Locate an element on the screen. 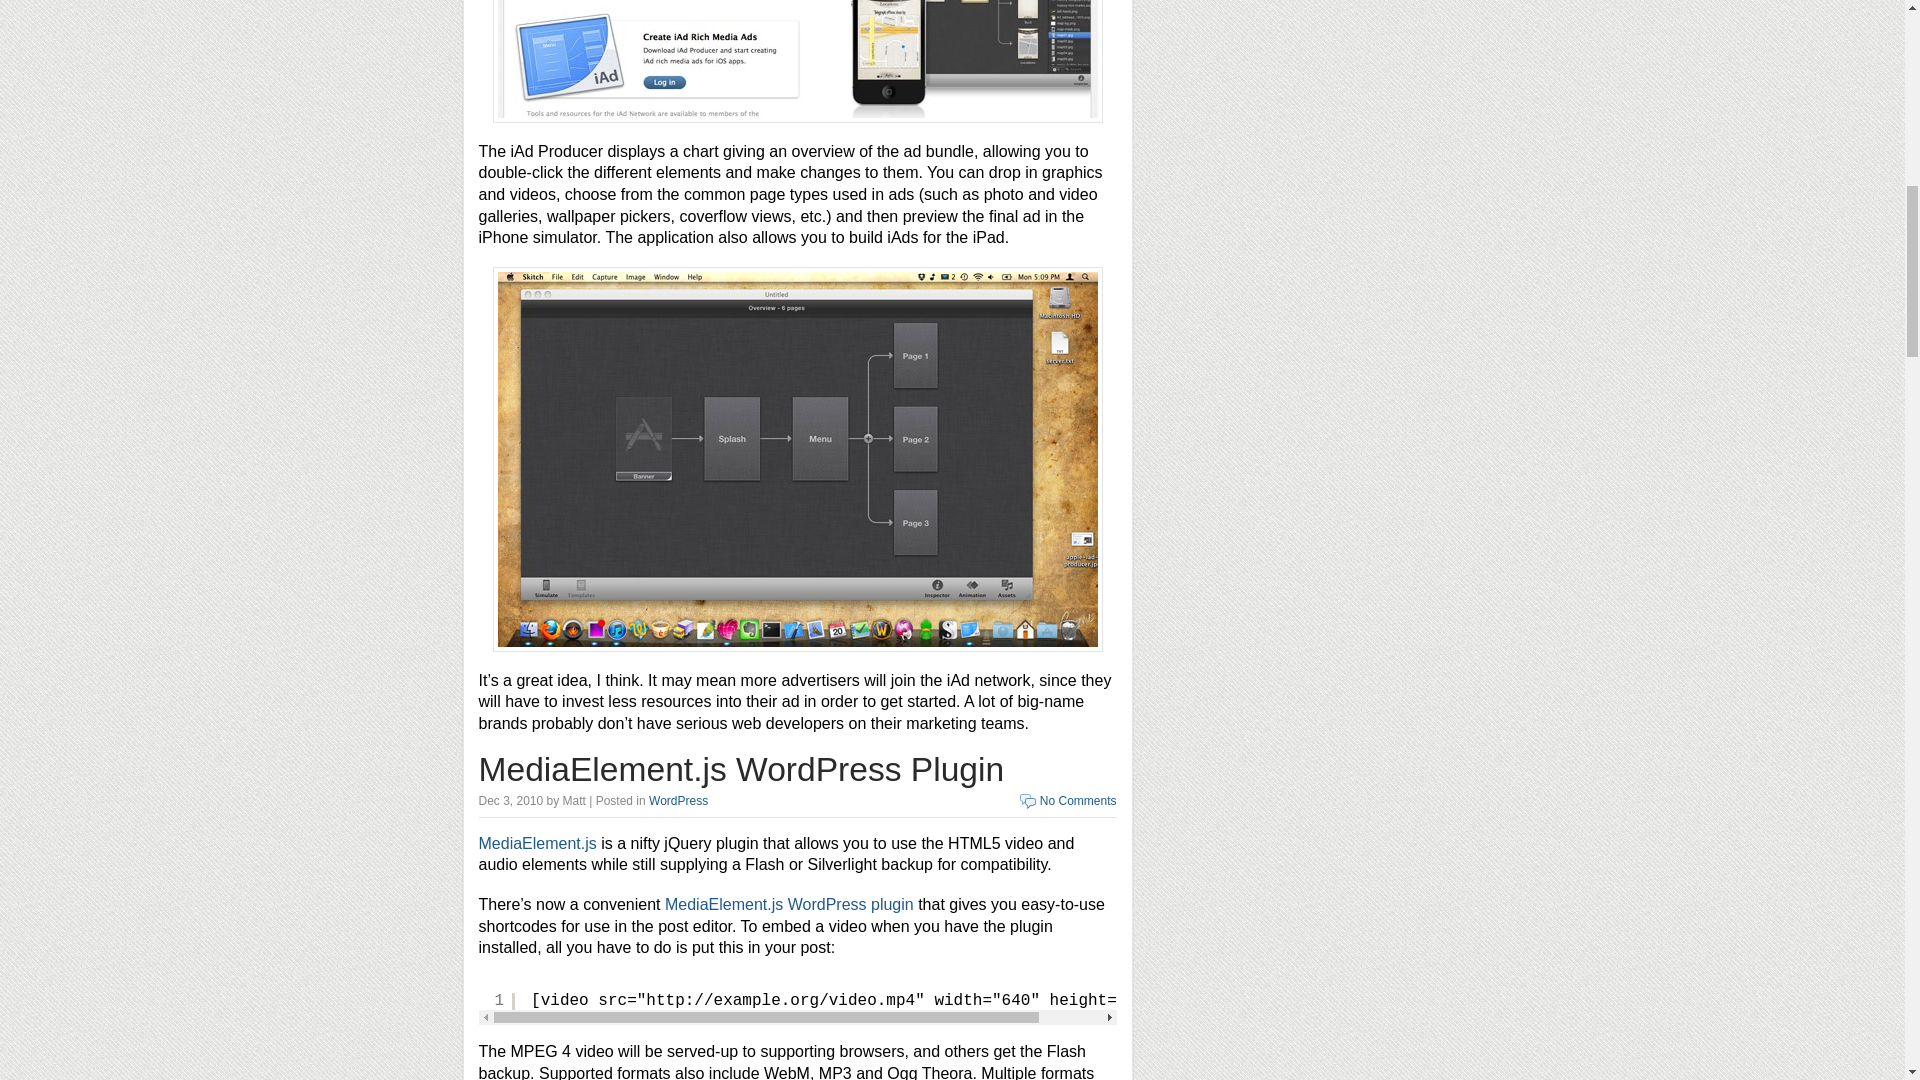 The width and height of the screenshot is (1920, 1080). No Comments is located at coordinates (1078, 800).